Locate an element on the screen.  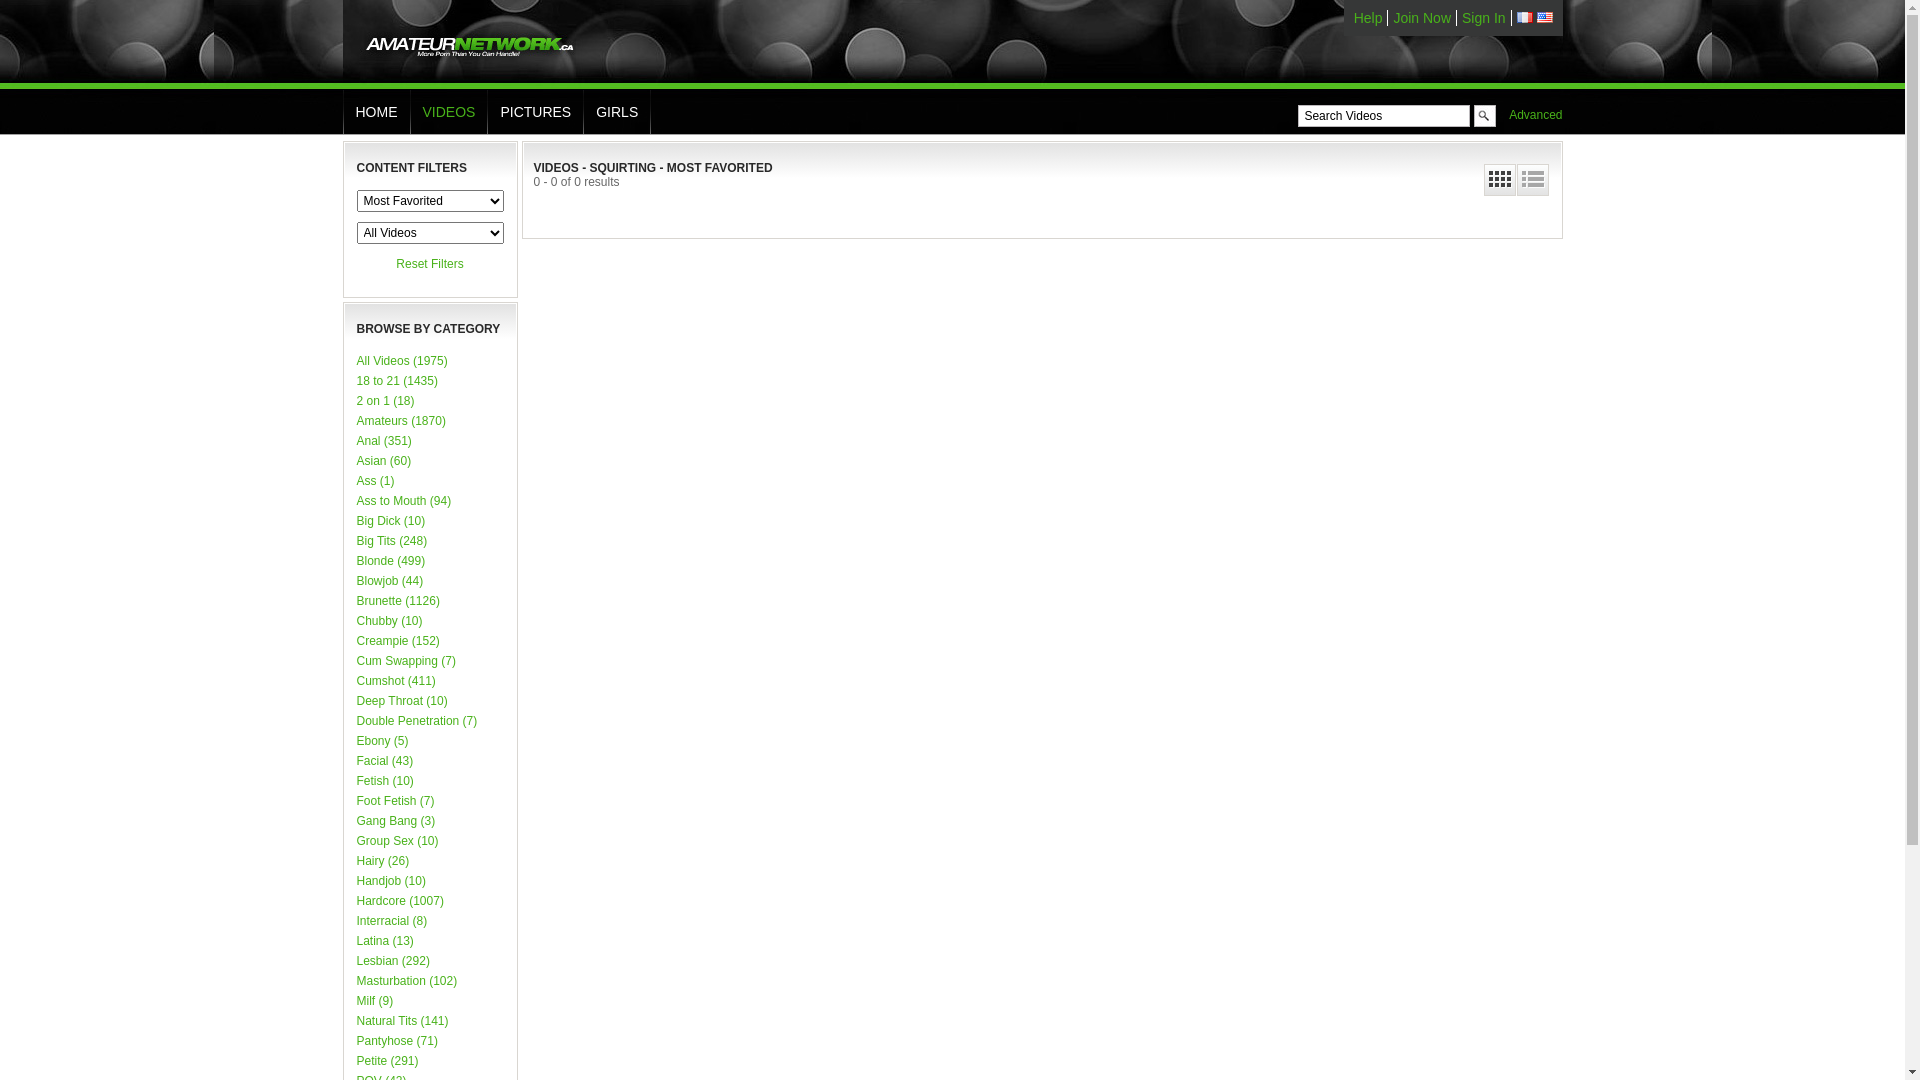
Anal (351) is located at coordinates (430, 441).